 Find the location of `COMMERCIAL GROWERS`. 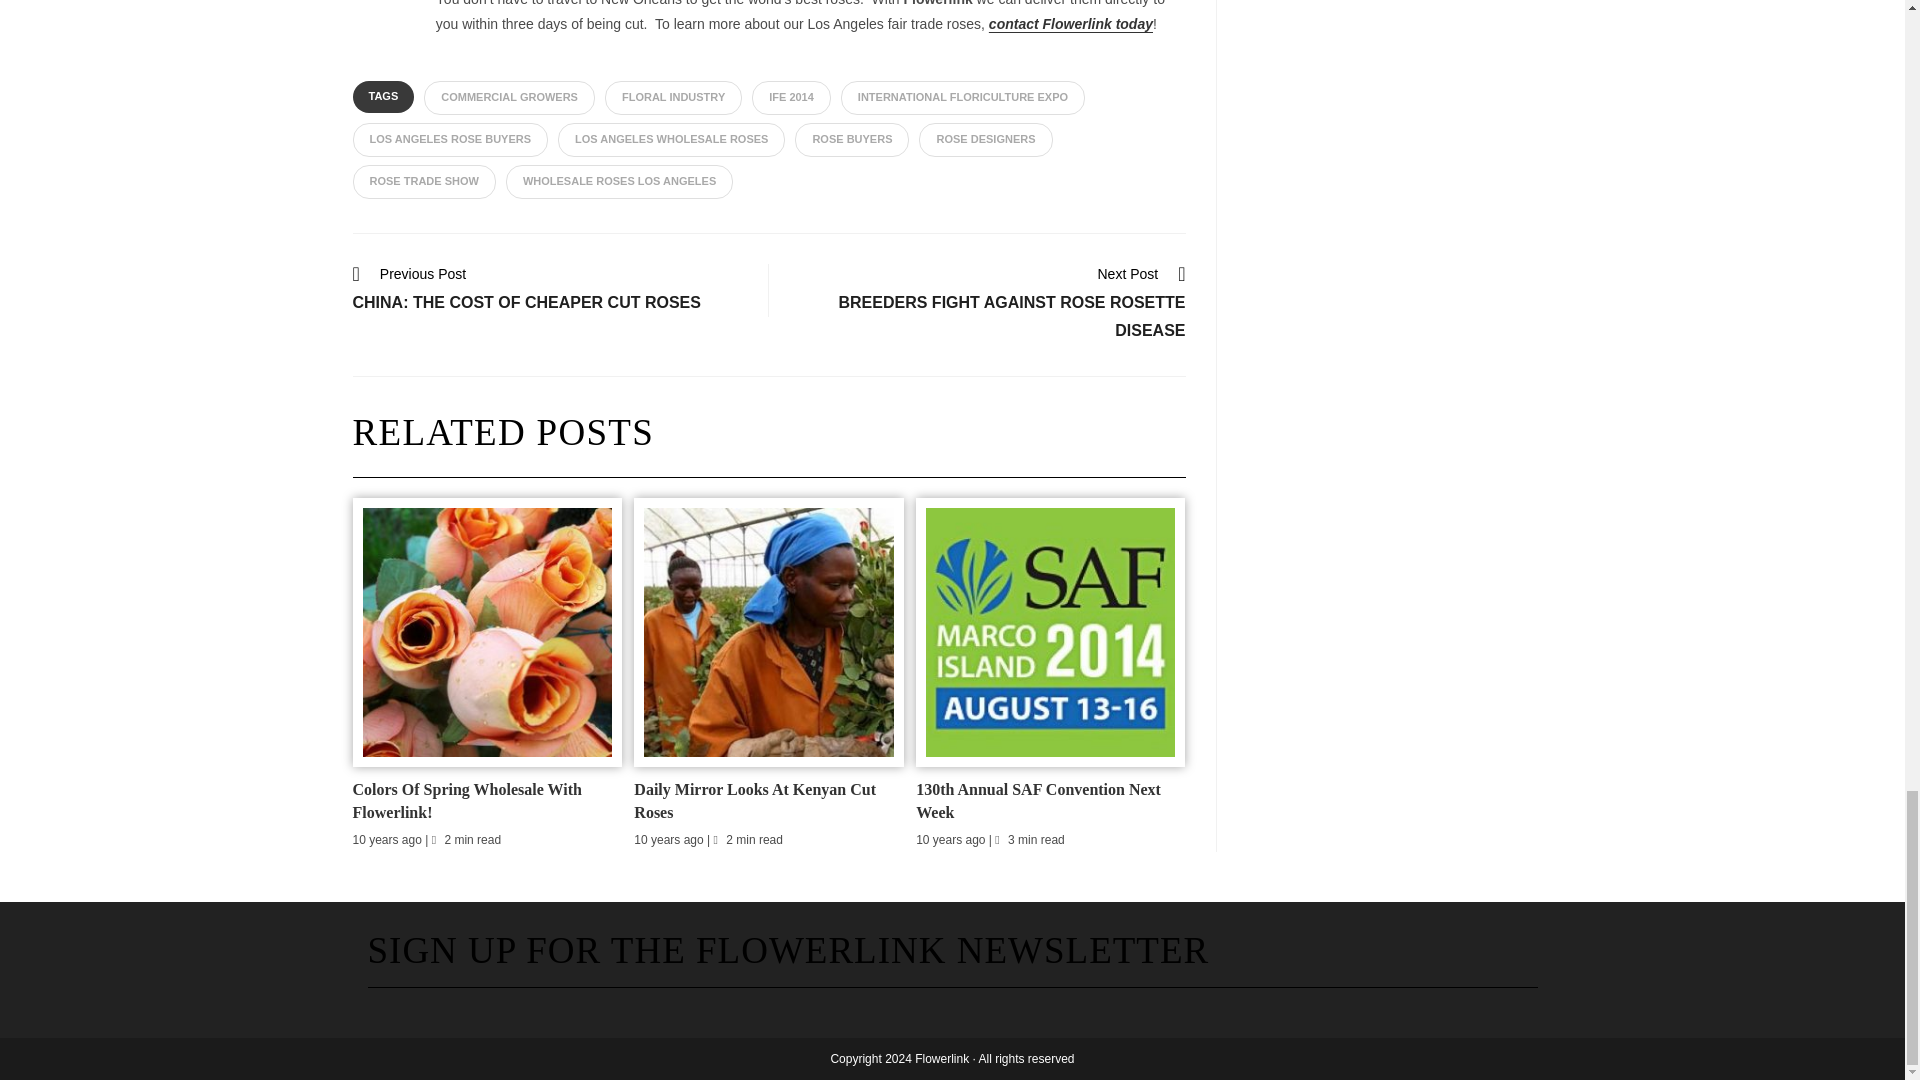

COMMERCIAL GROWERS is located at coordinates (510, 98).